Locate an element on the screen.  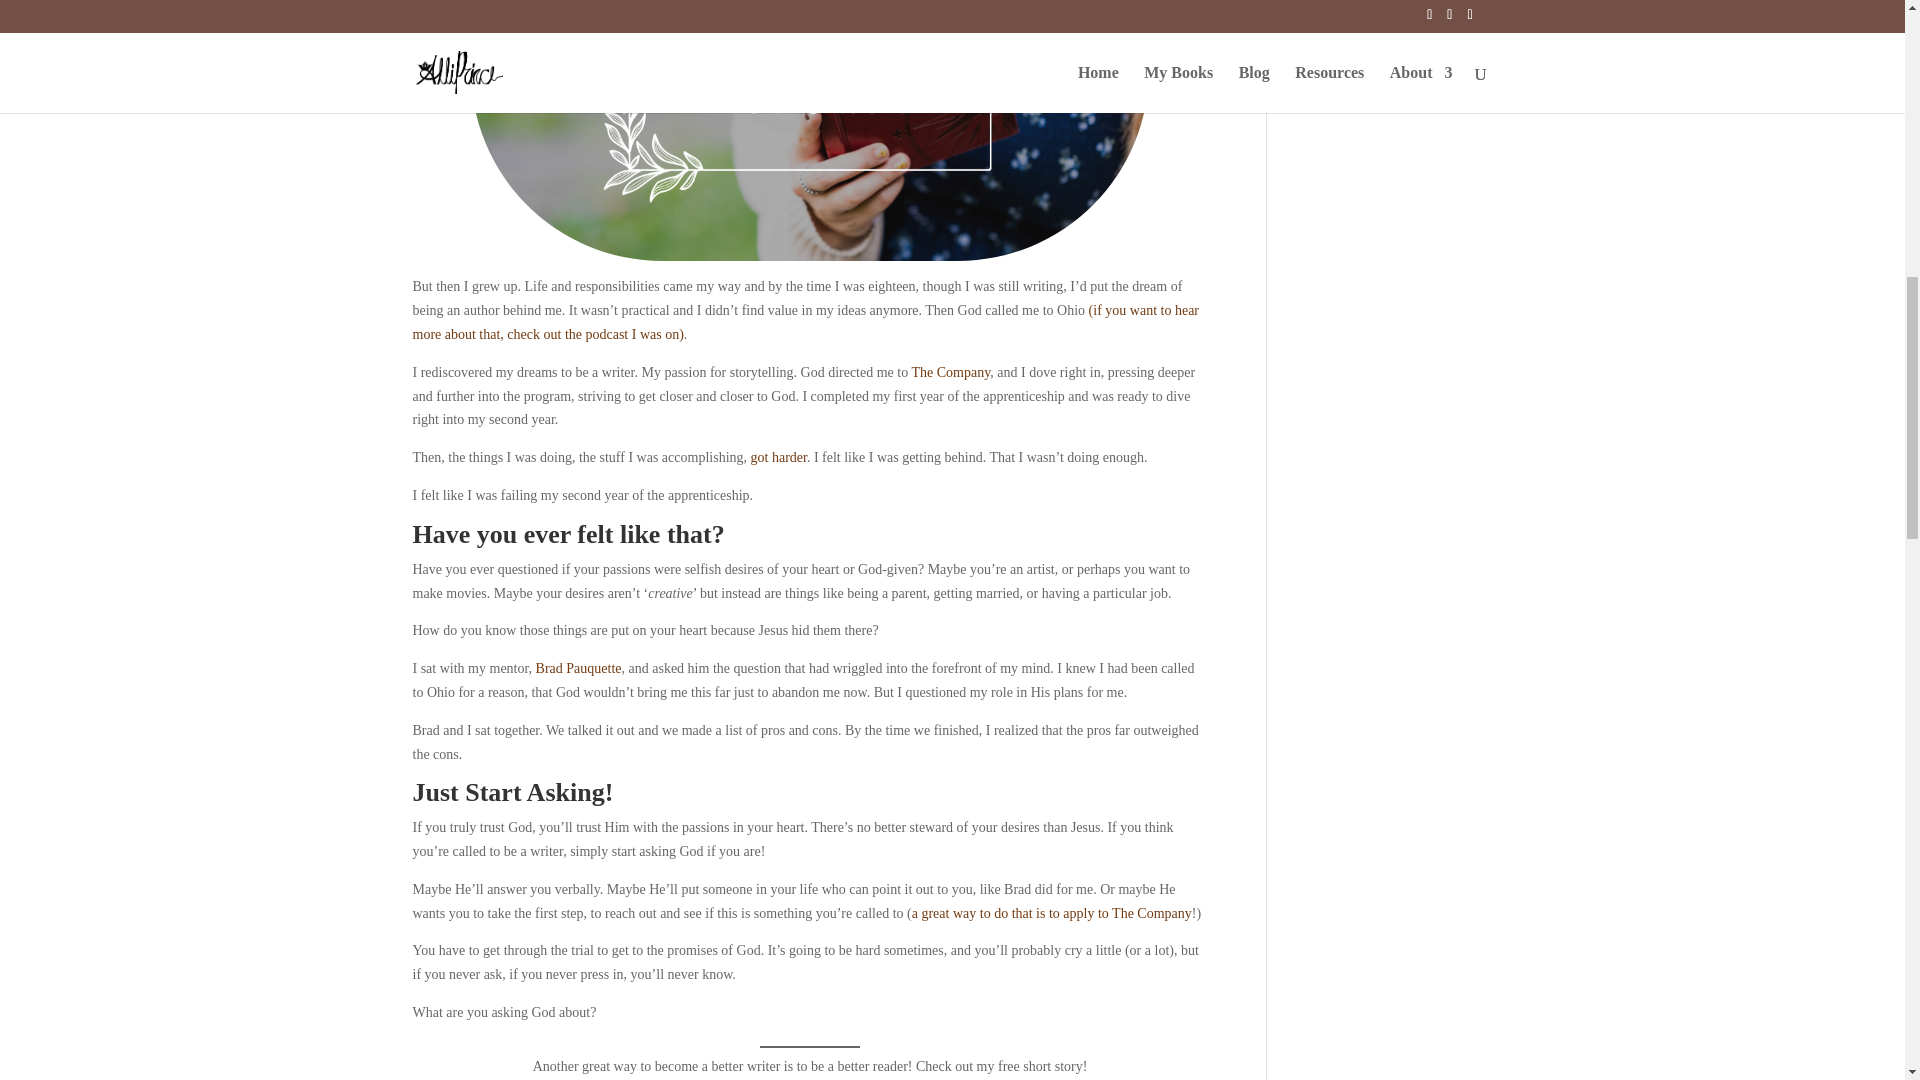
The Company is located at coordinates (950, 372).